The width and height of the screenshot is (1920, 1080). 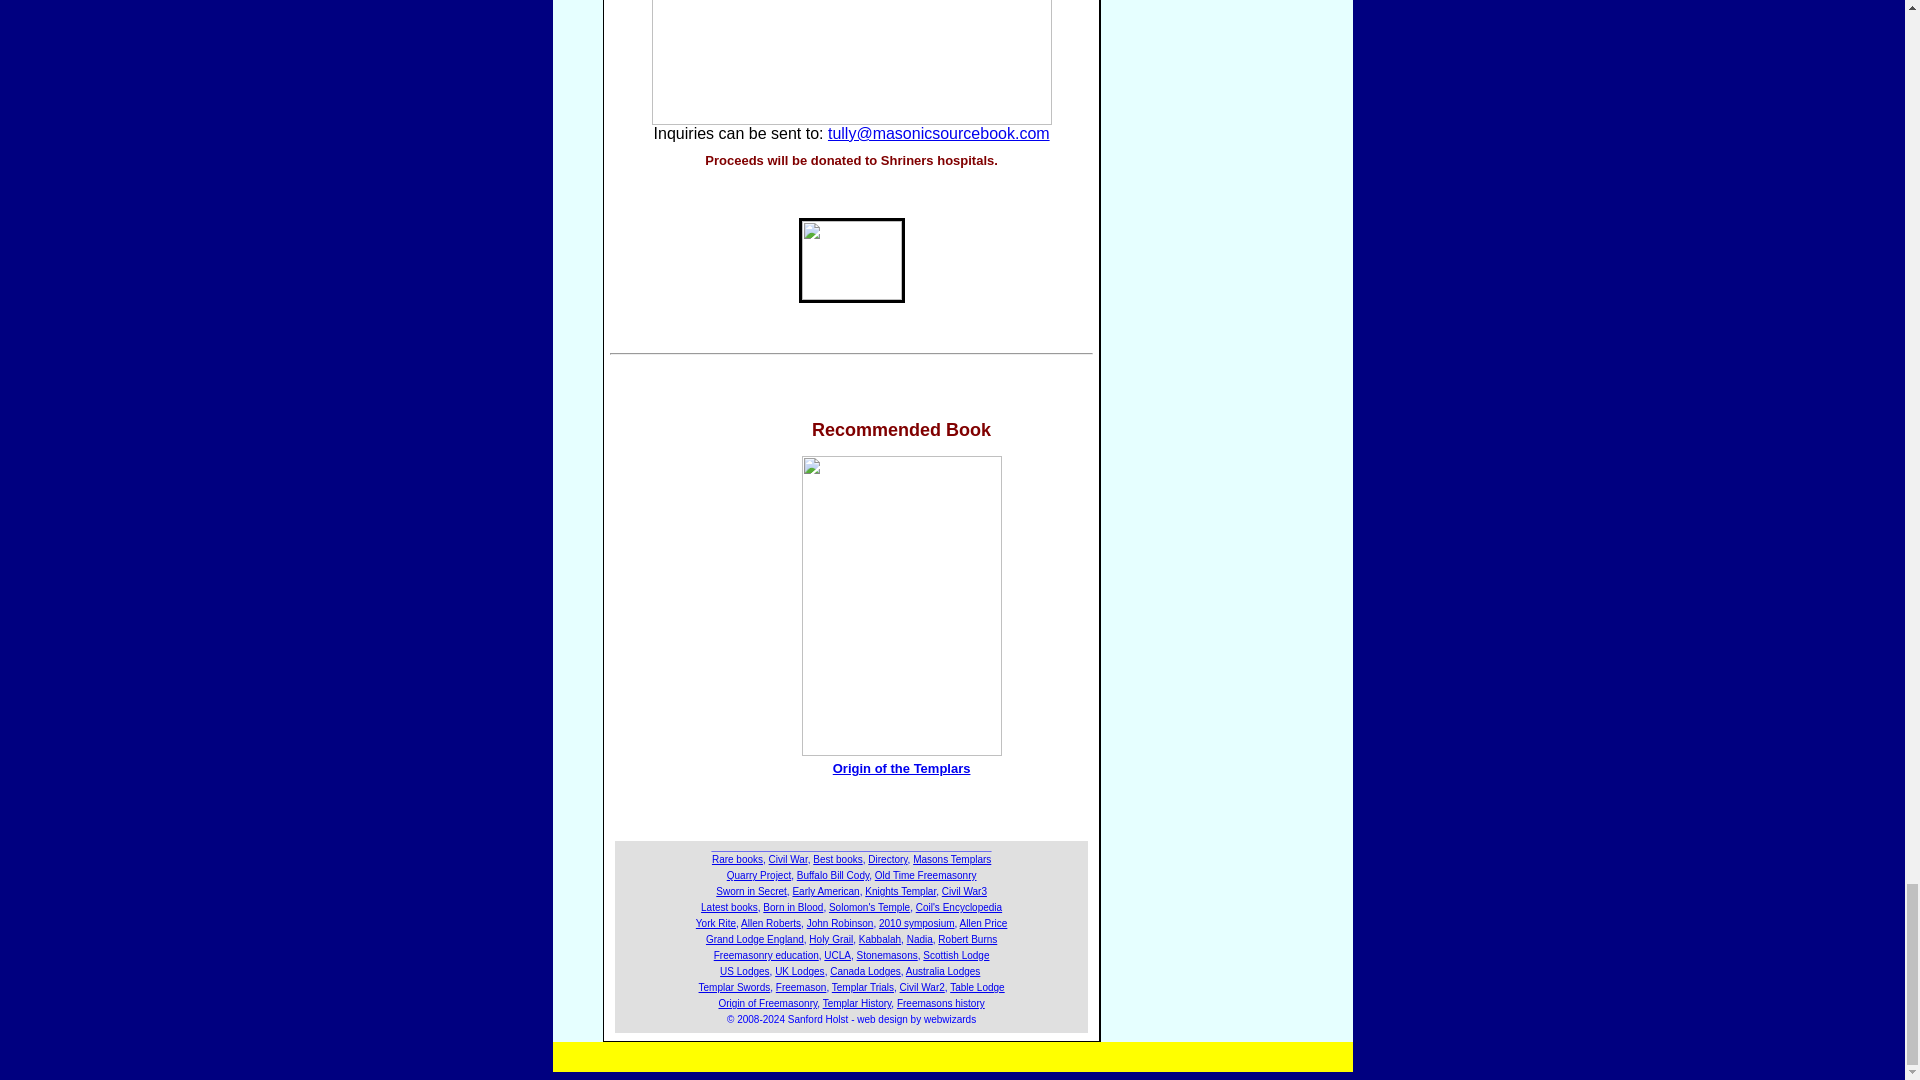 What do you see at coordinates (766, 956) in the screenshot?
I see `Freemasonry education` at bounding box center [766, 956].